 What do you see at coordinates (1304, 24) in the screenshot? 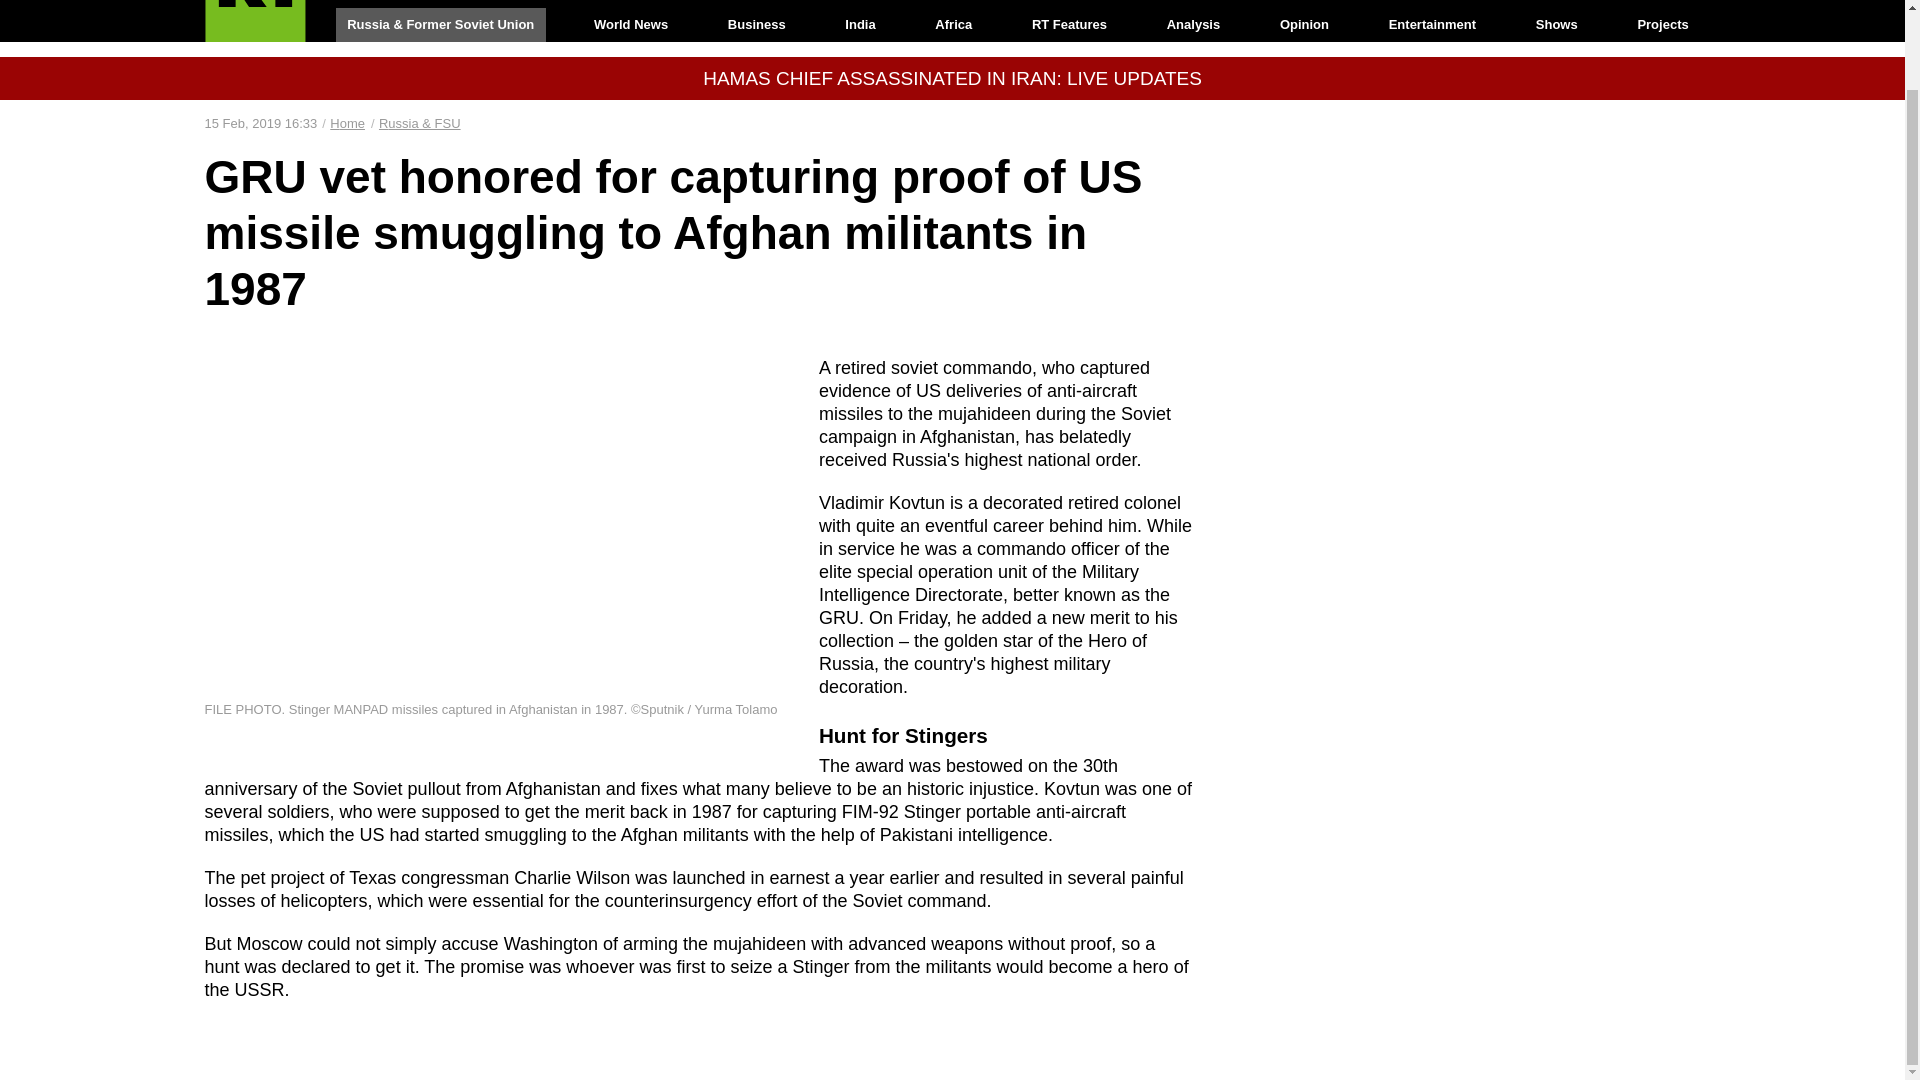
I see `Opinion` at bounding box center [1304, 24].